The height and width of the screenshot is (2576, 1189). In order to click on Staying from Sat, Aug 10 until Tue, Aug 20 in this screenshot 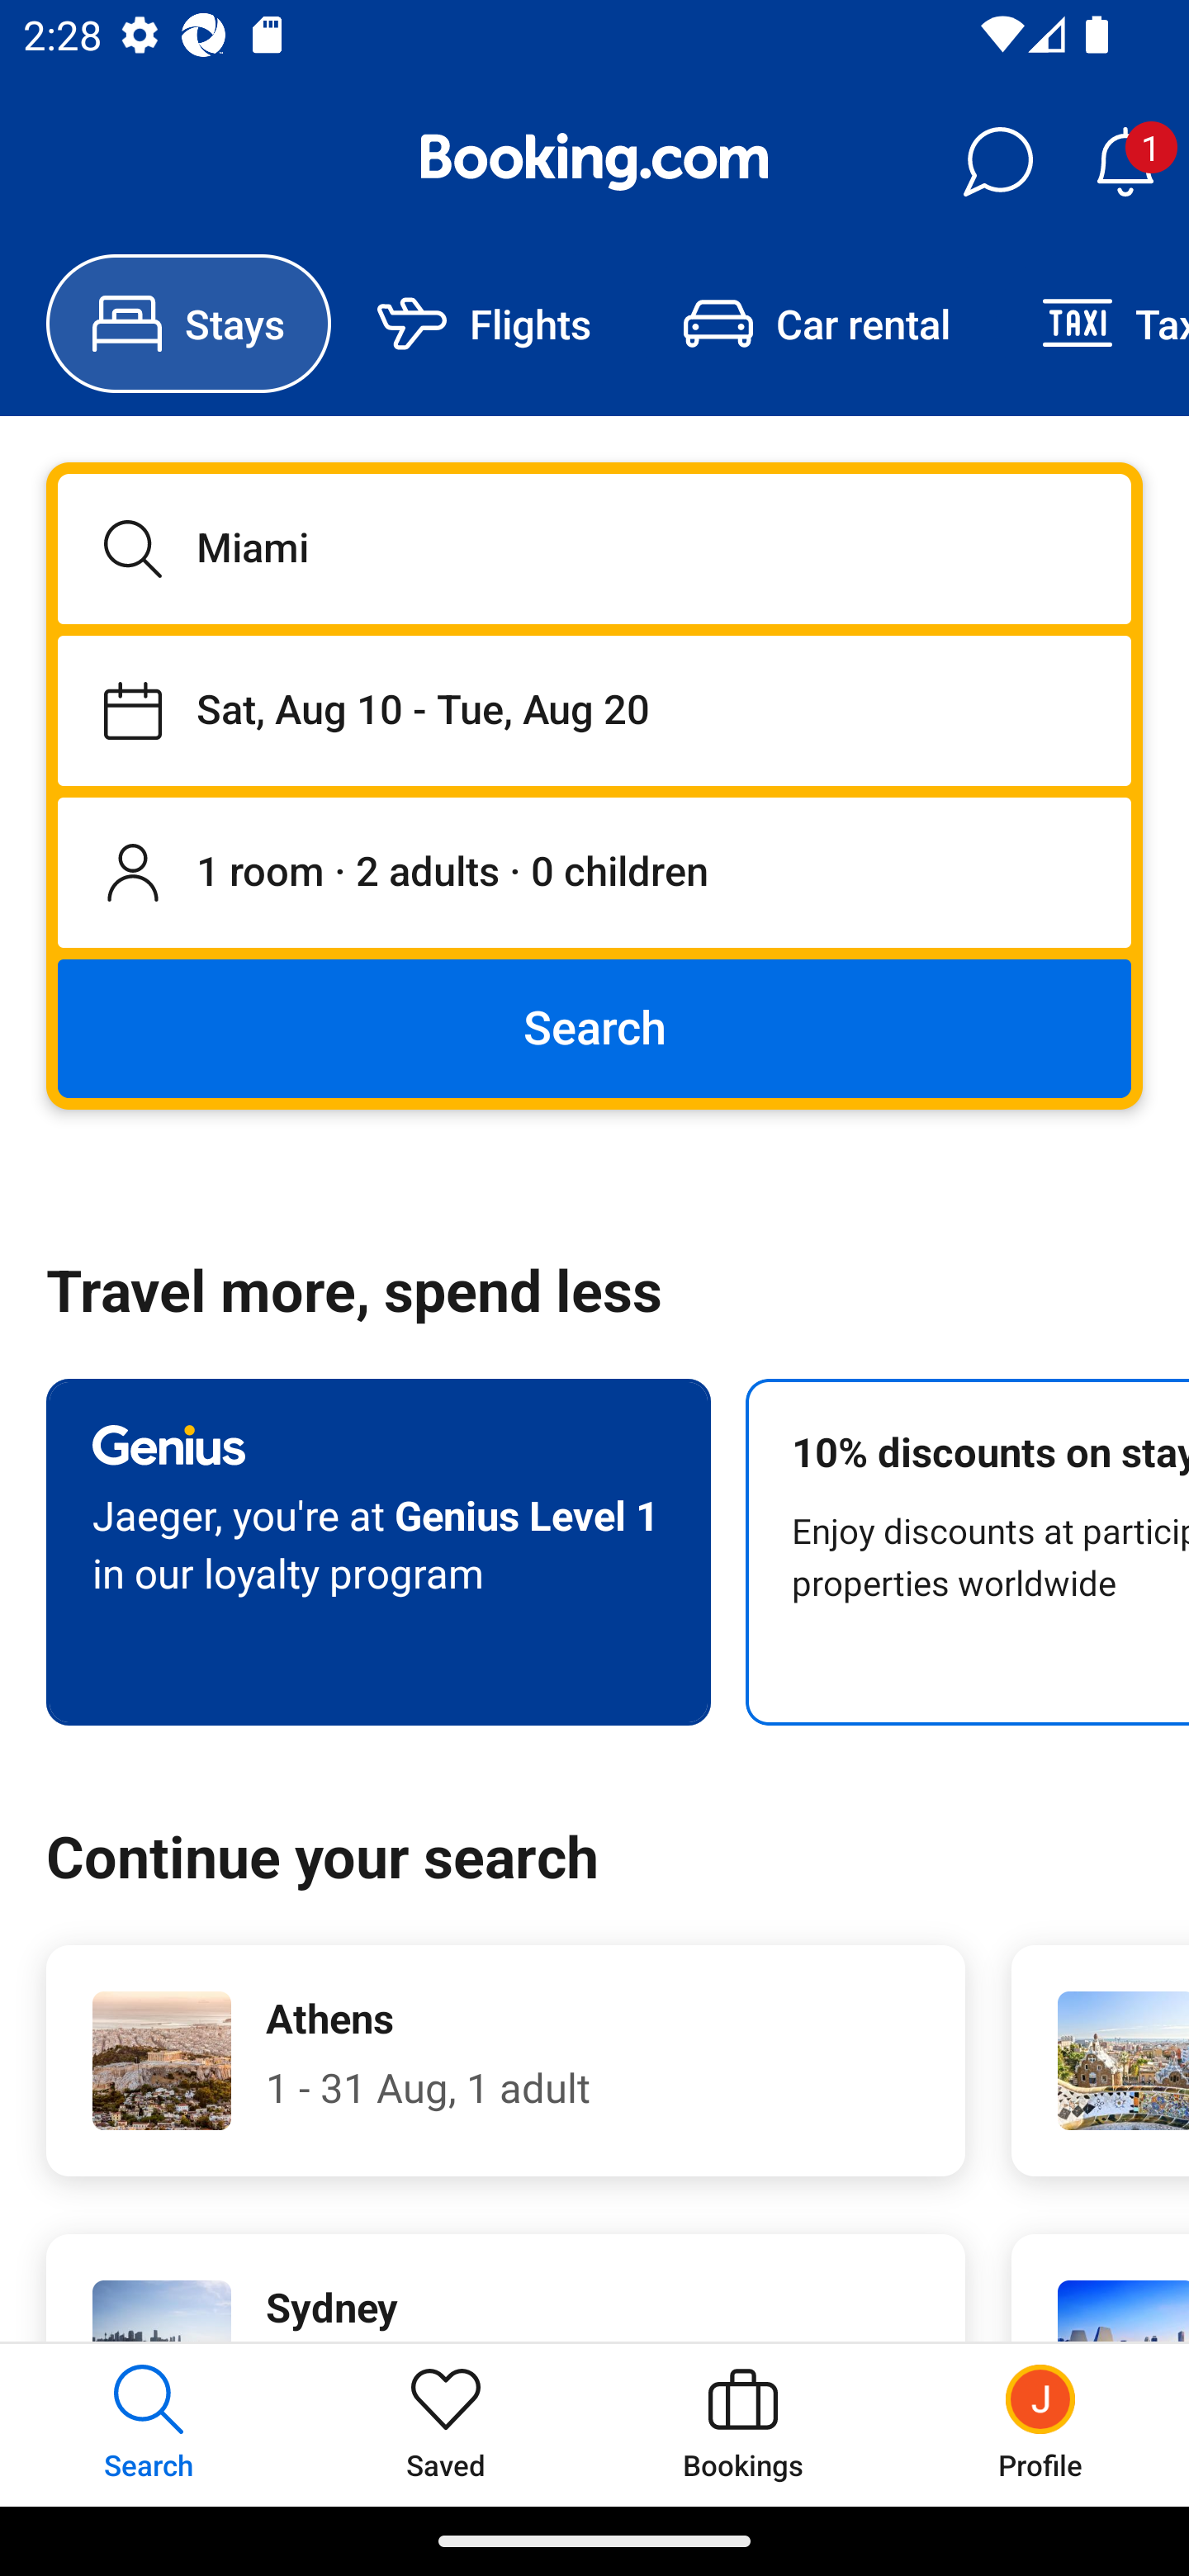, I will do `click(594, 710)`.